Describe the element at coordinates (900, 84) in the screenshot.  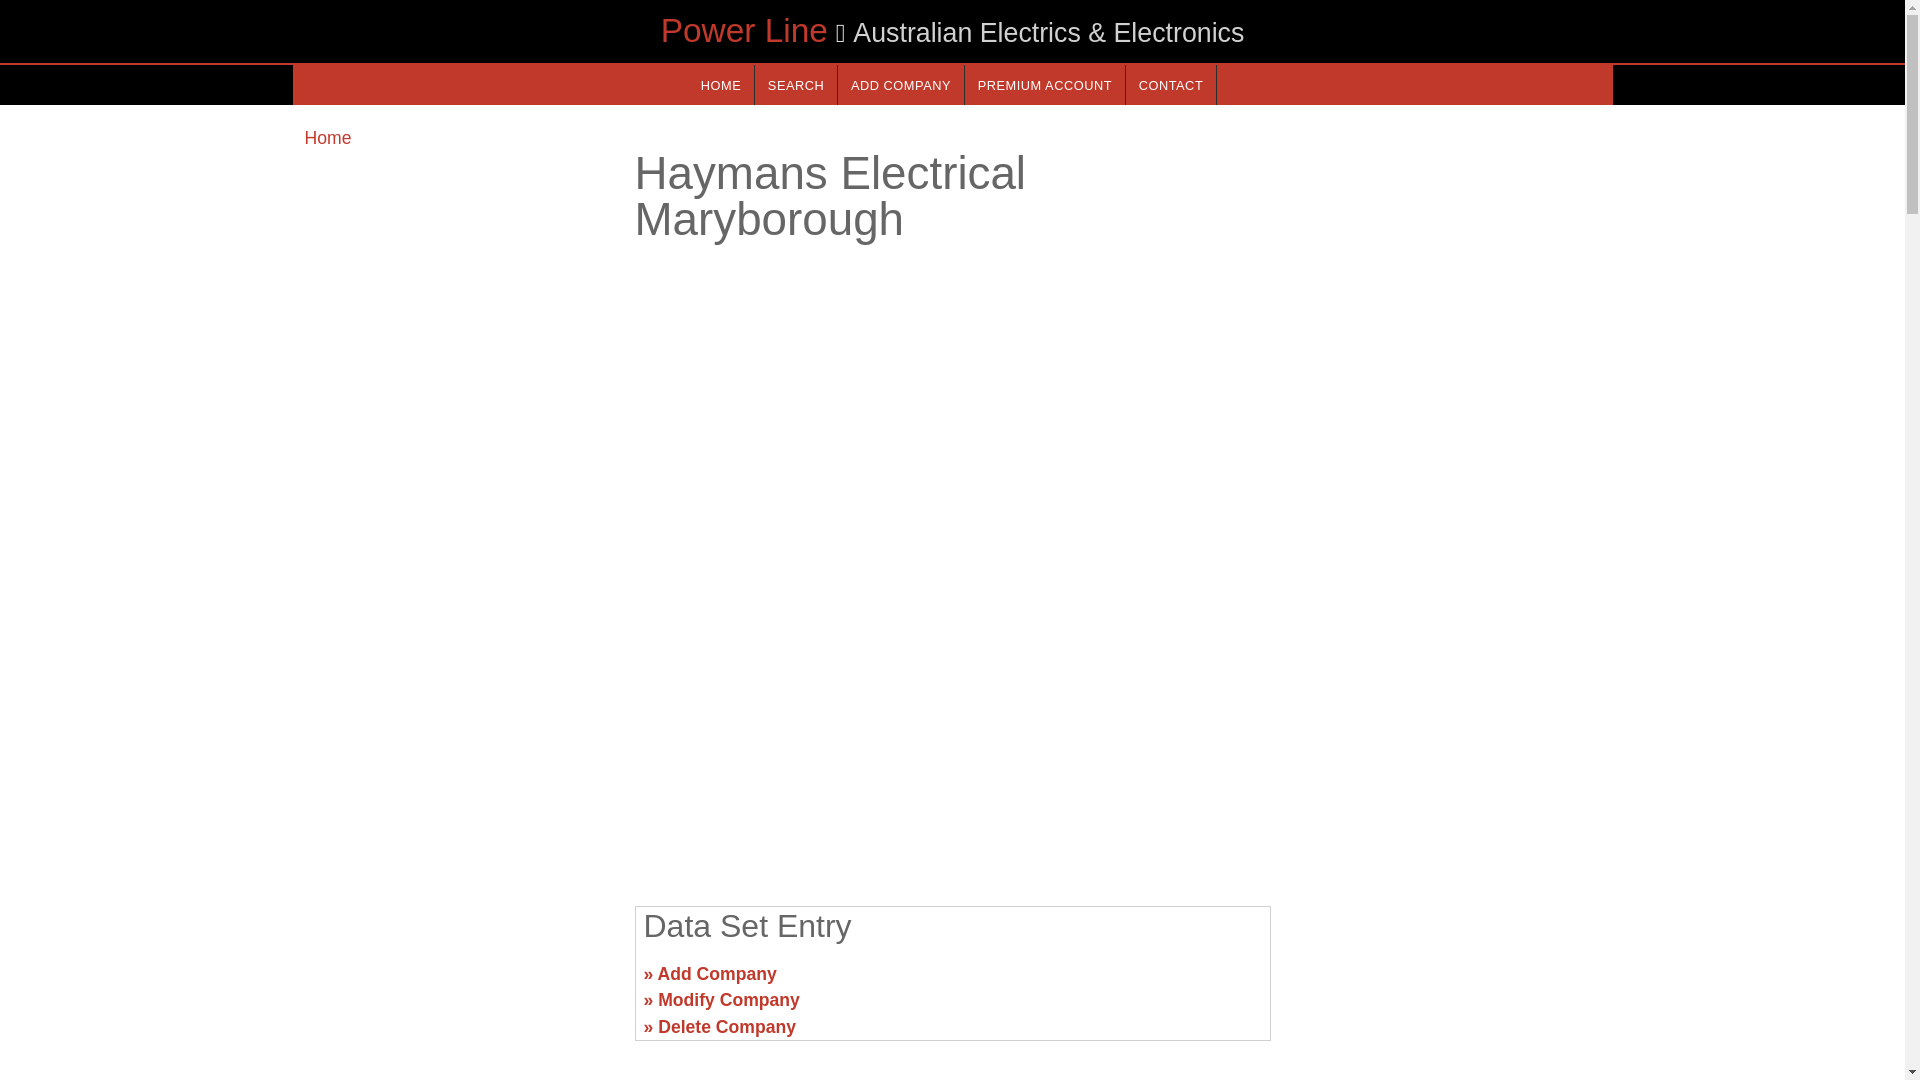
I see `ADD COMPANY` at that location.